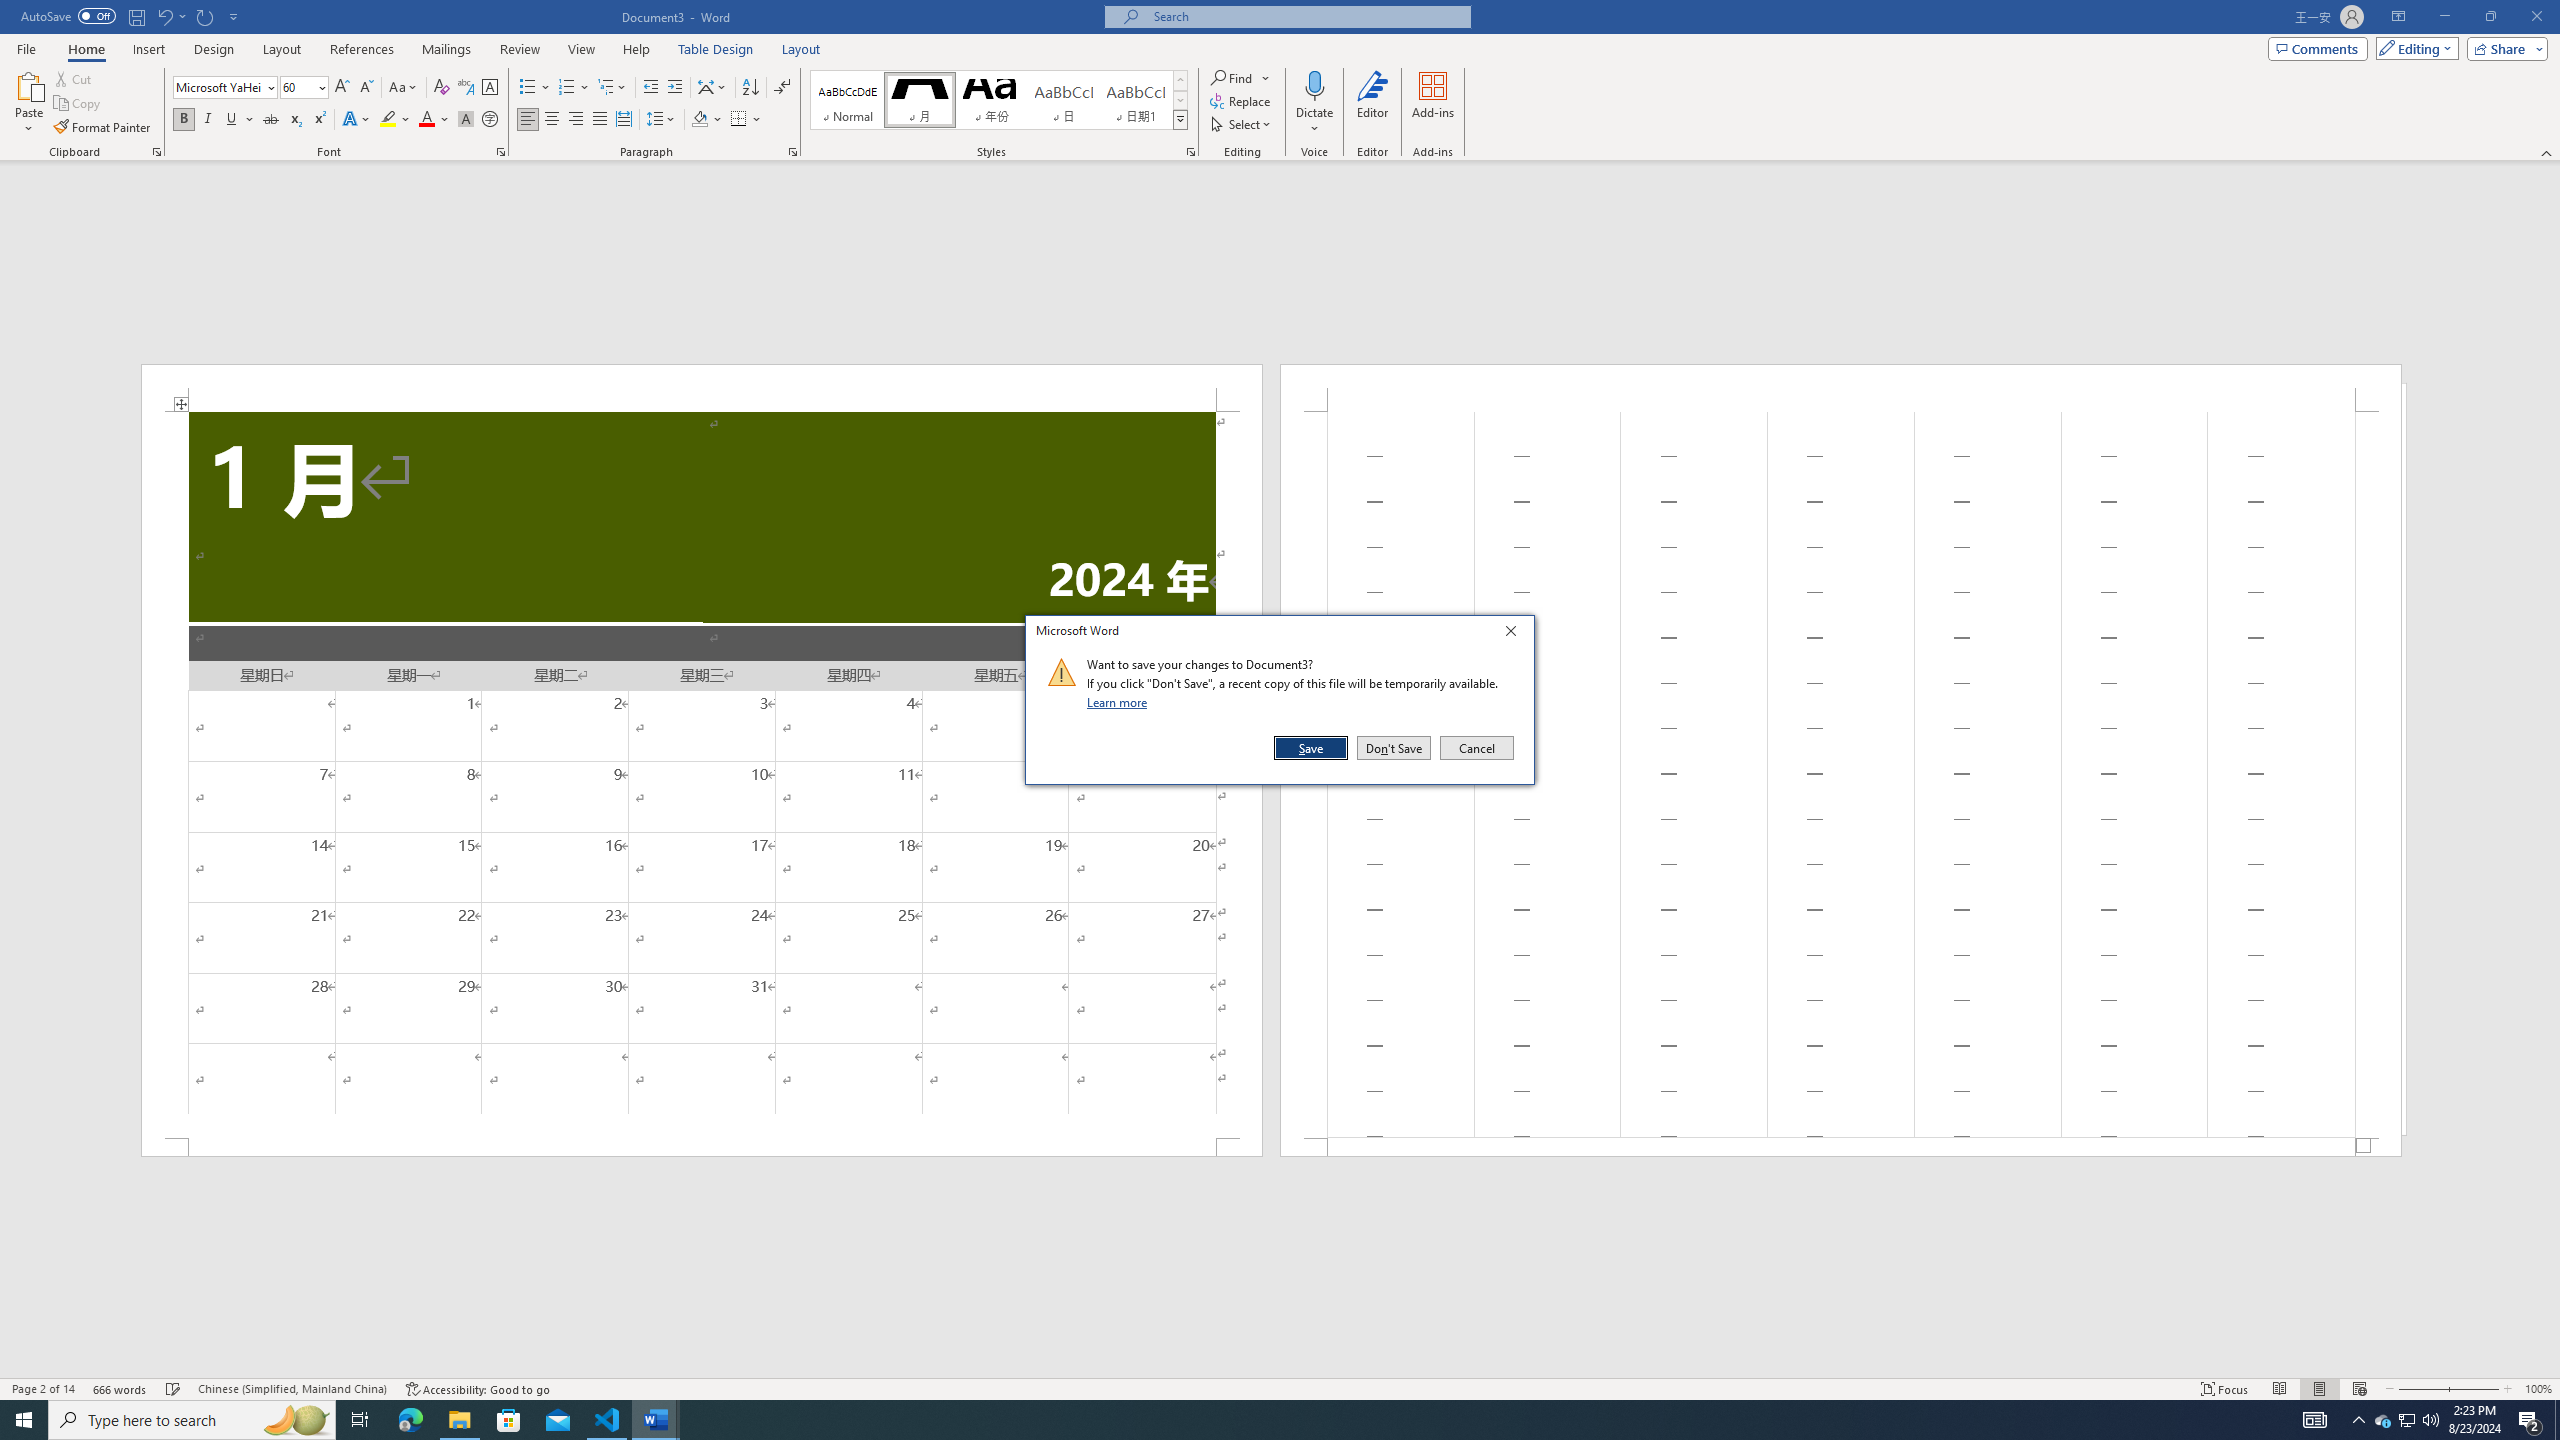  Describe the element at coordinates (1241, 124) in the screenshot. I see `Select` at that location.